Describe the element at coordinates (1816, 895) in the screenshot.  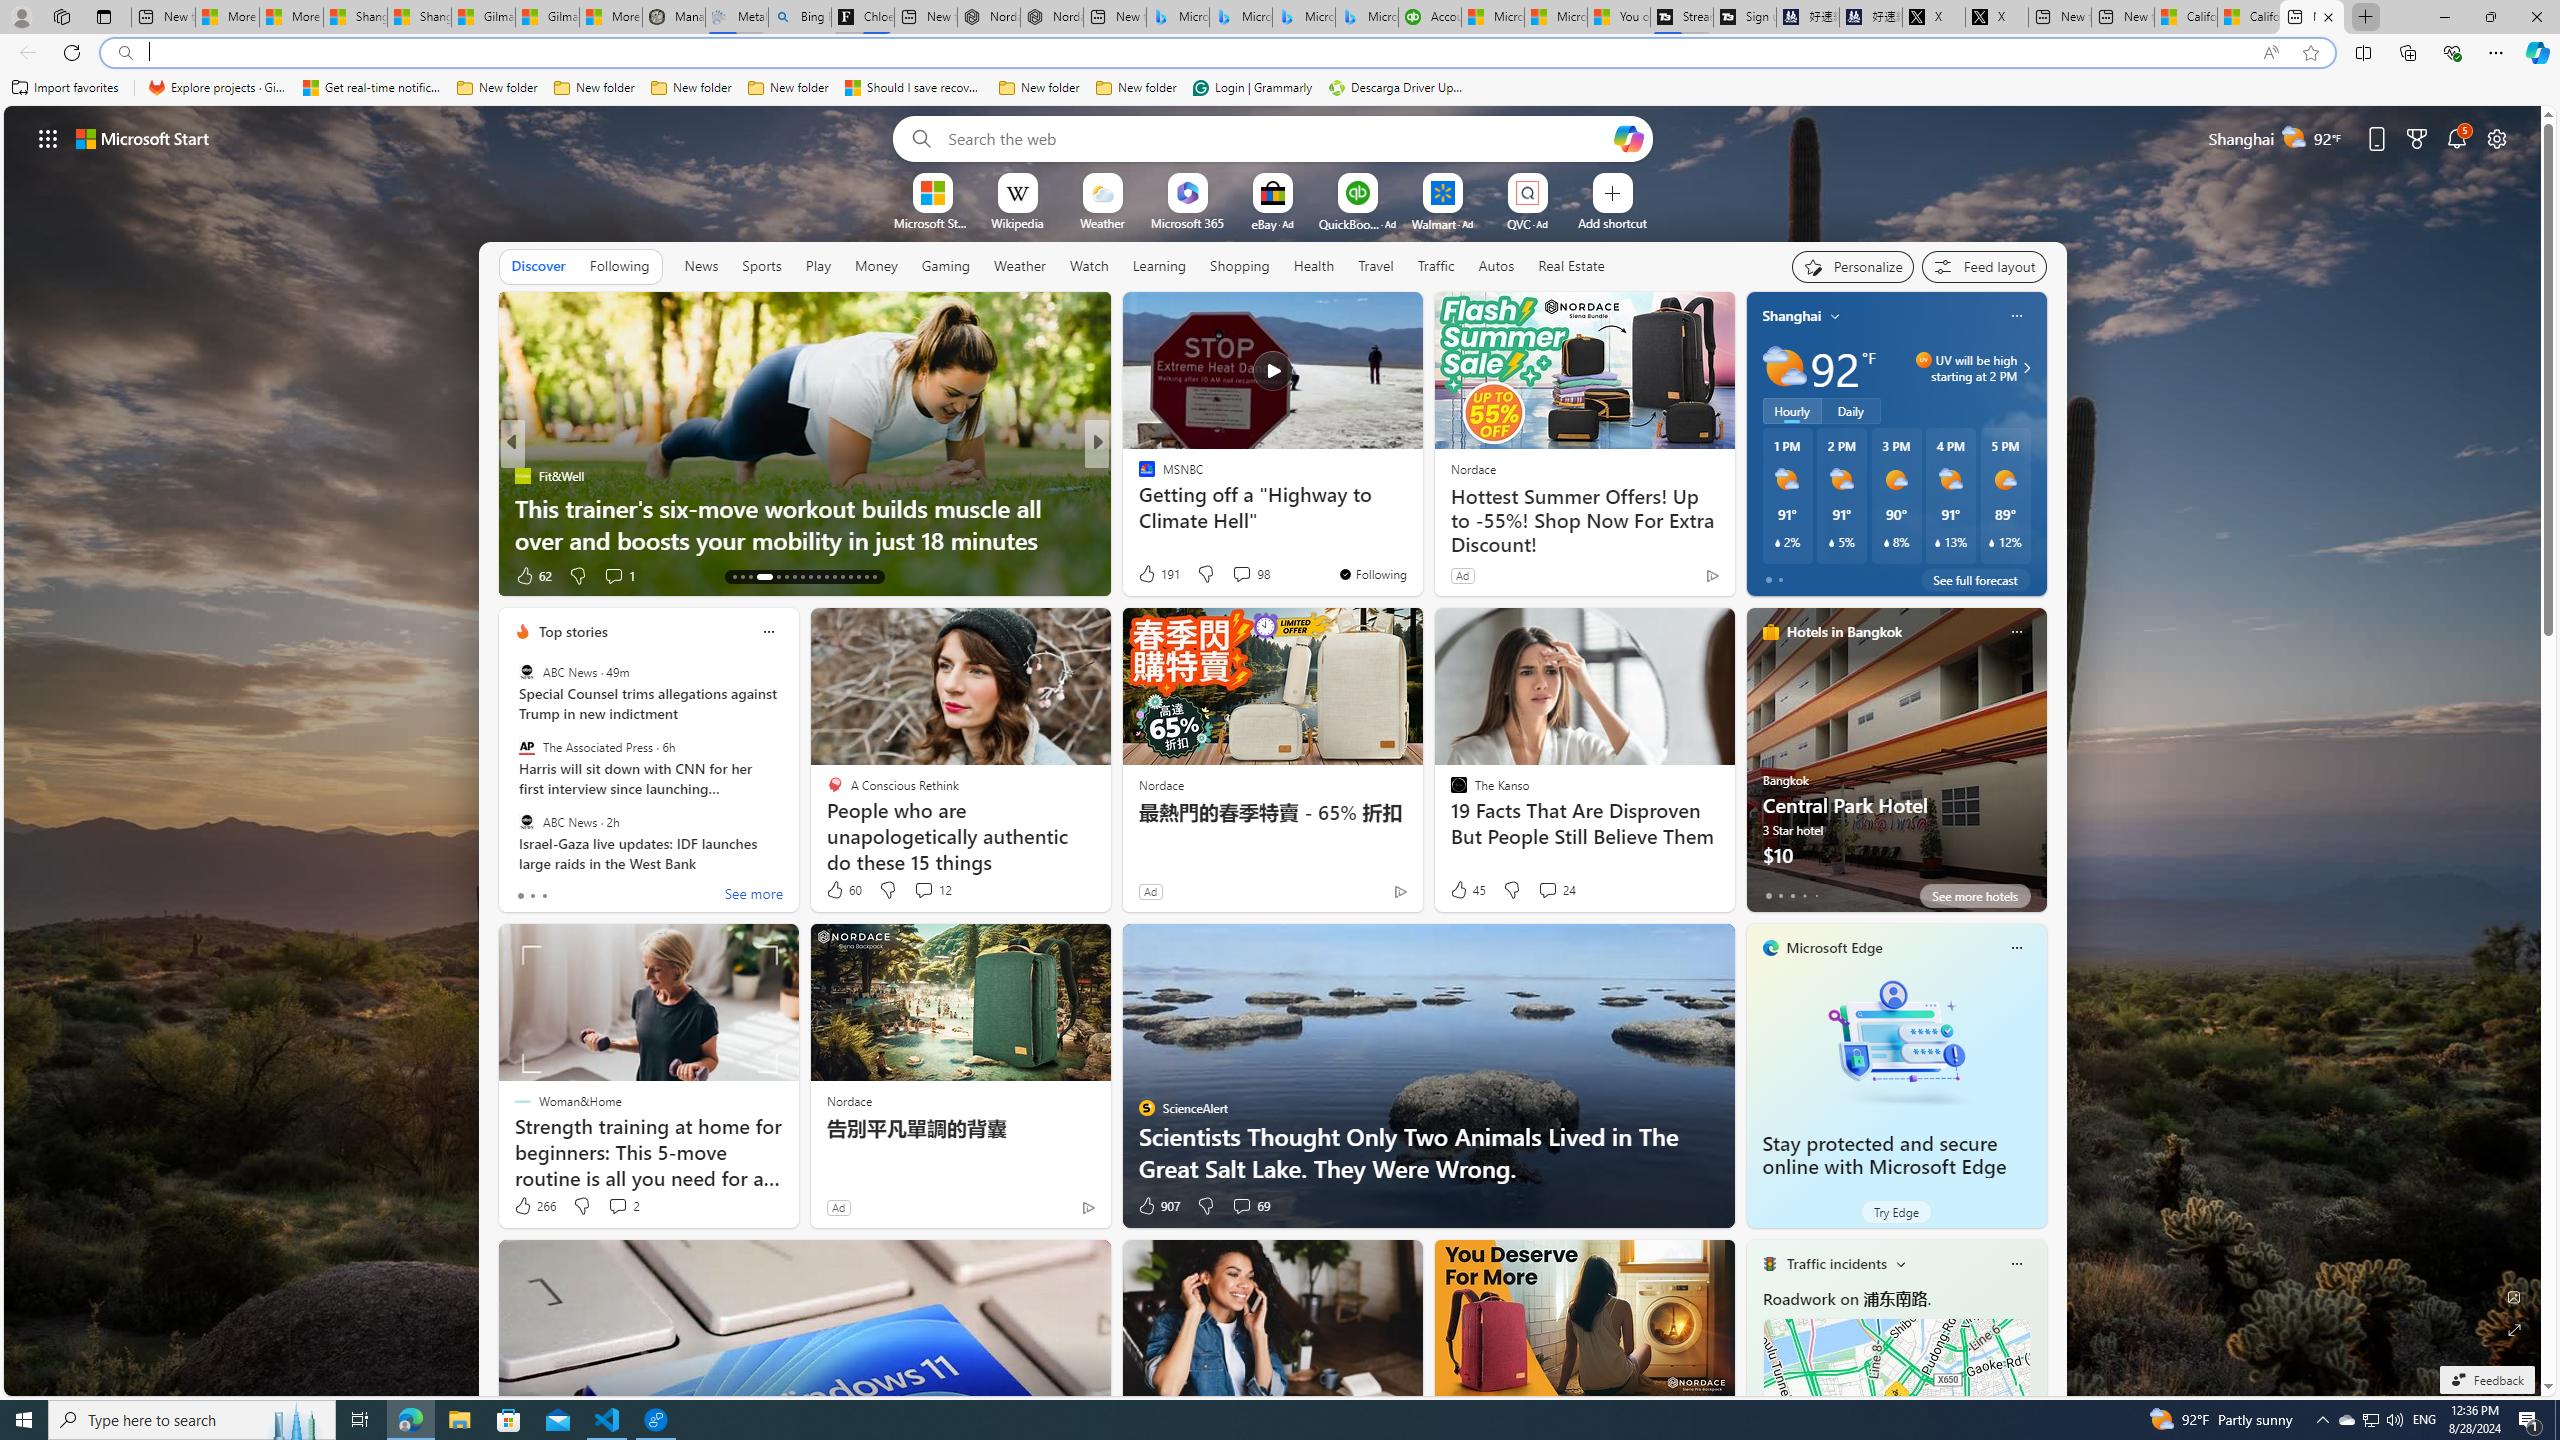
I see `tab-4` at that location.